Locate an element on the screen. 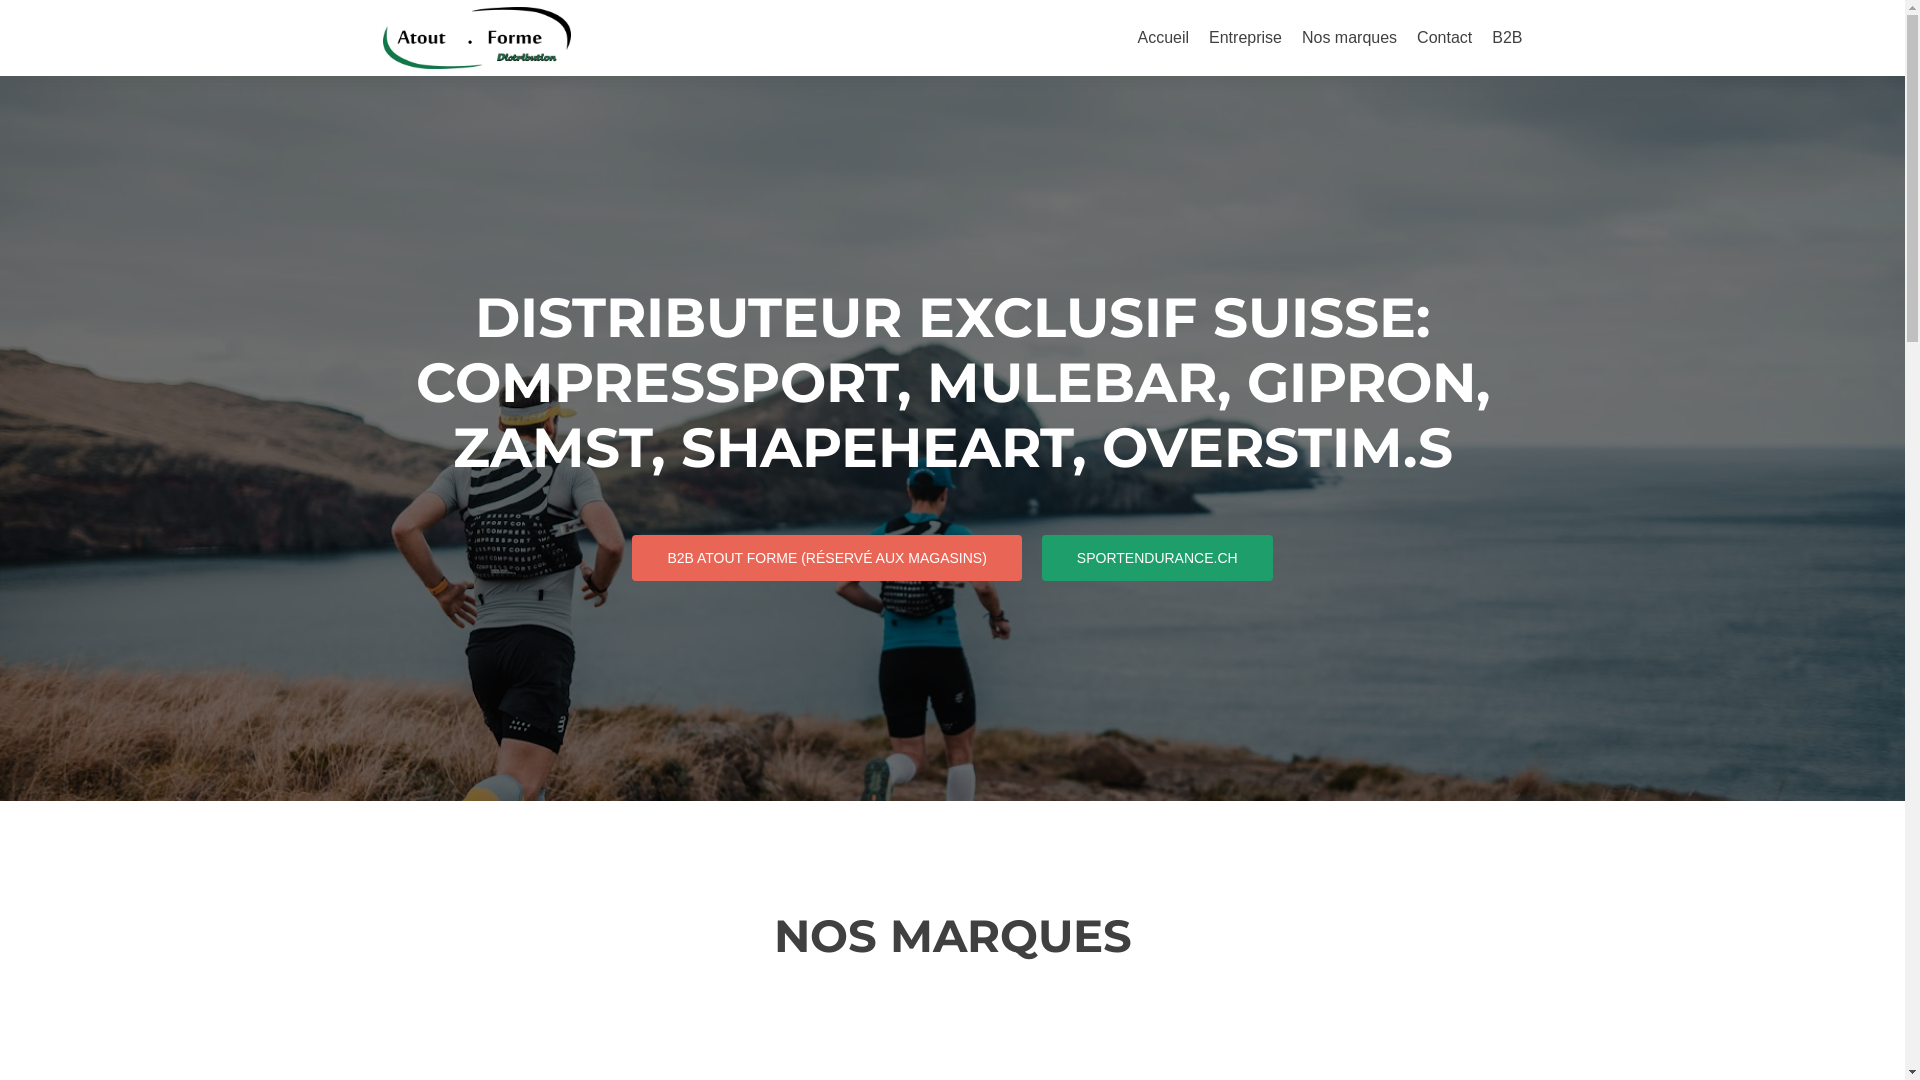 The width and height of the screenshot is (1920, 1080). Accueil is located at coordinates (1163, 38).